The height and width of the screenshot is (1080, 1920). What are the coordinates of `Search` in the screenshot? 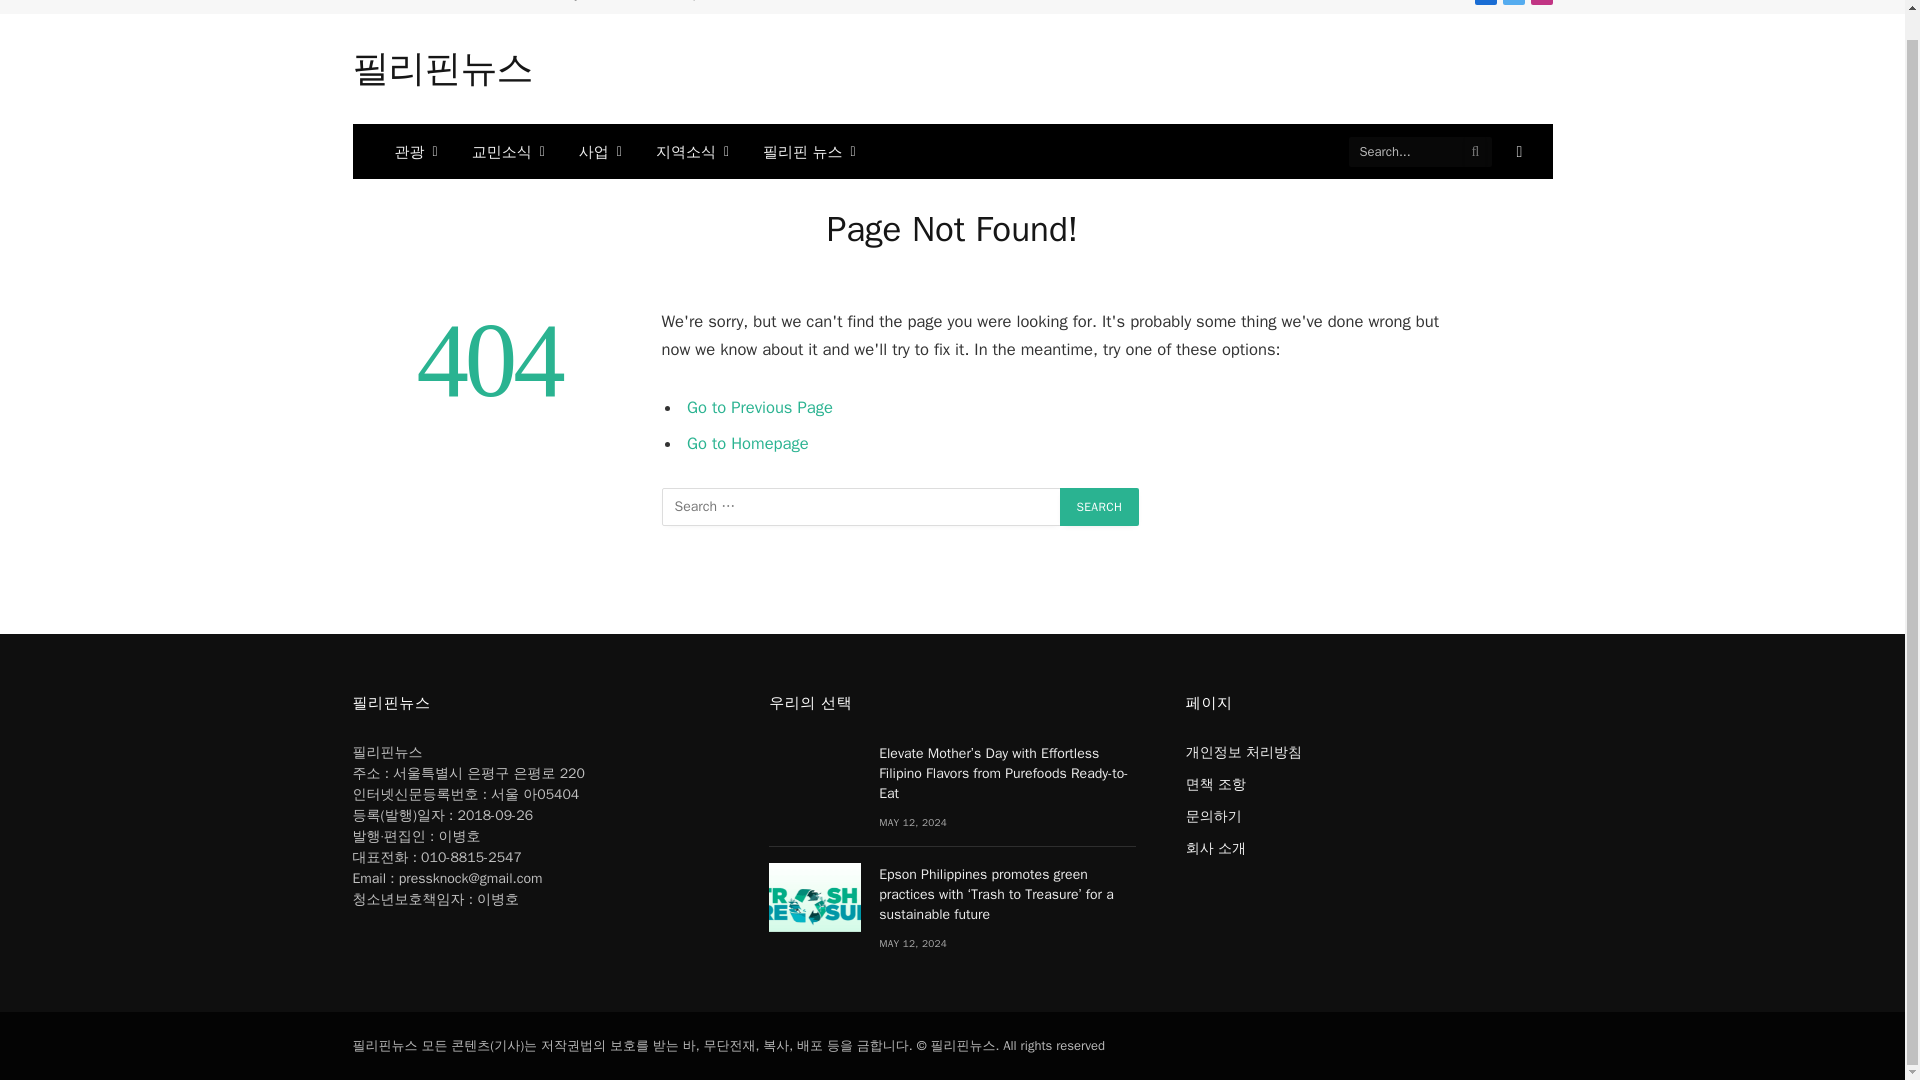 It's located at (1100, 506).